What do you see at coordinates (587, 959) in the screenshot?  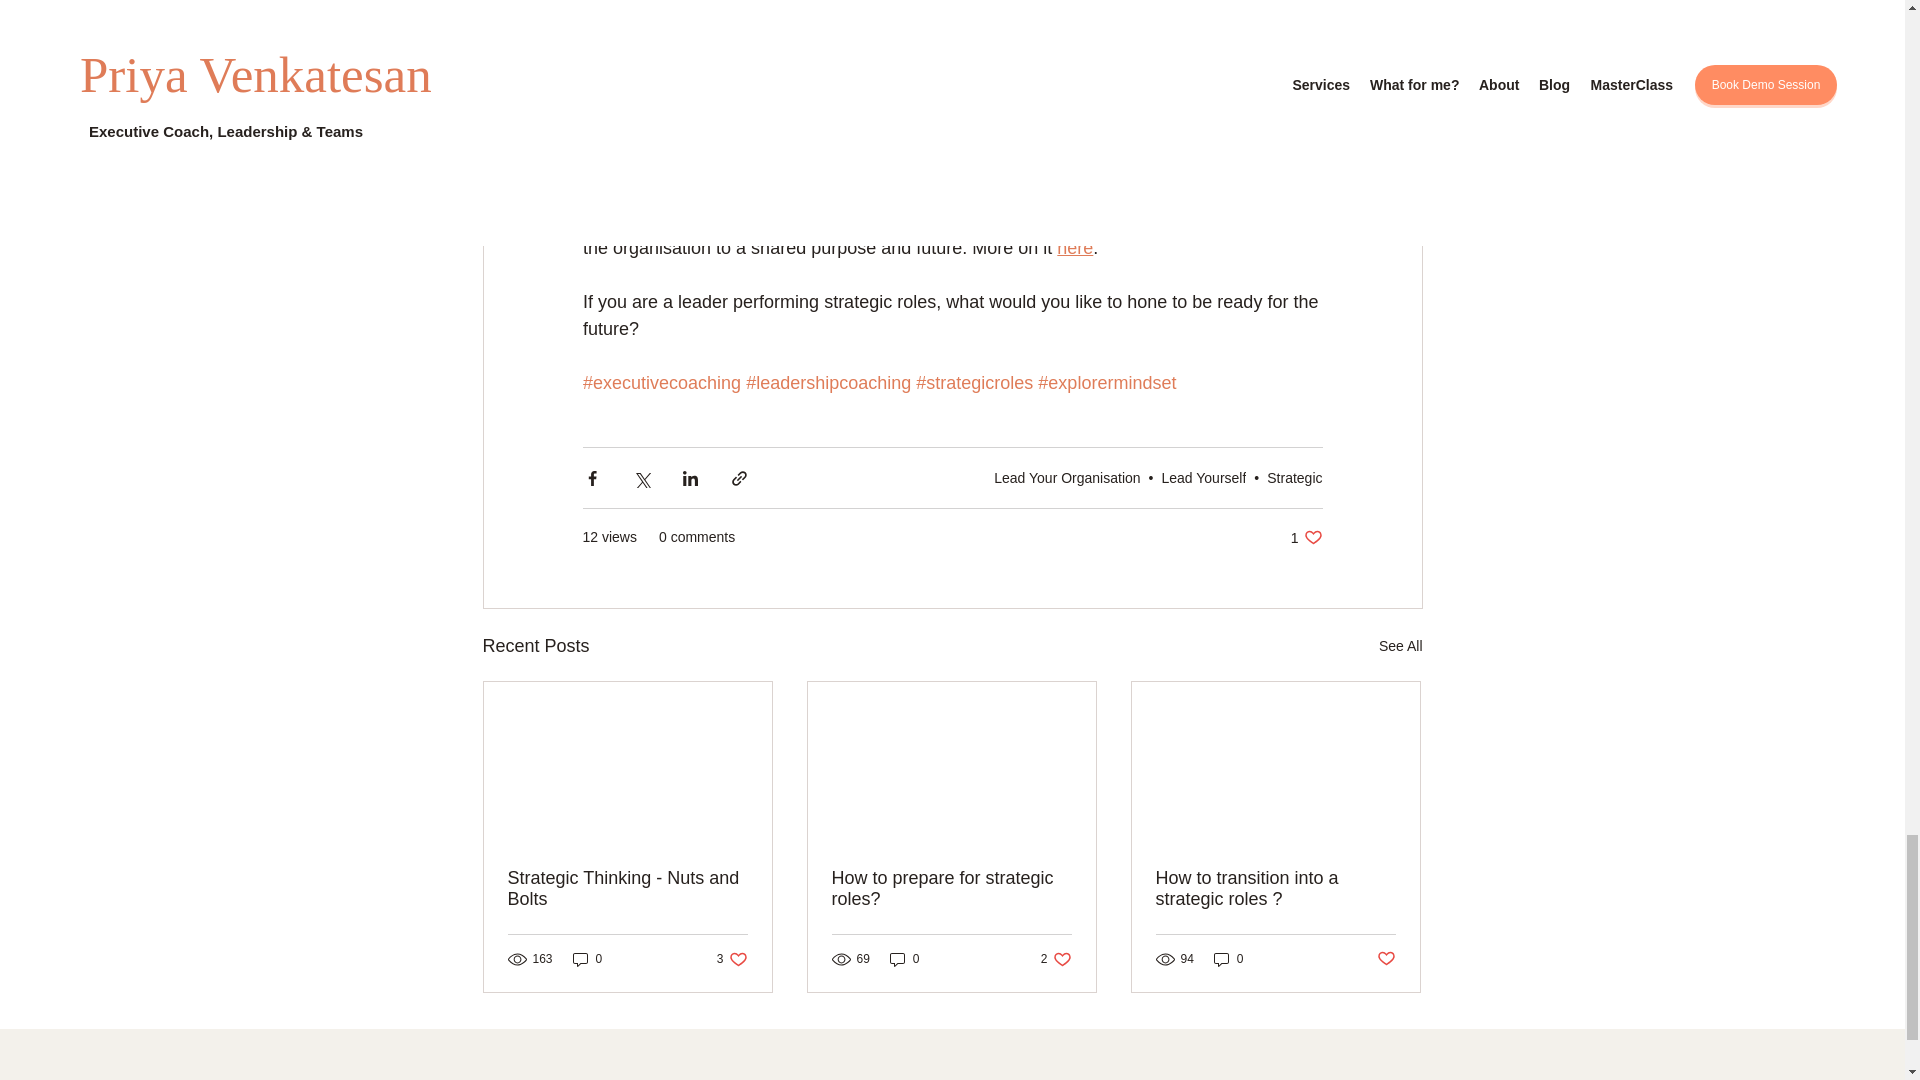 I see `0` at bounding box center [587, 959].